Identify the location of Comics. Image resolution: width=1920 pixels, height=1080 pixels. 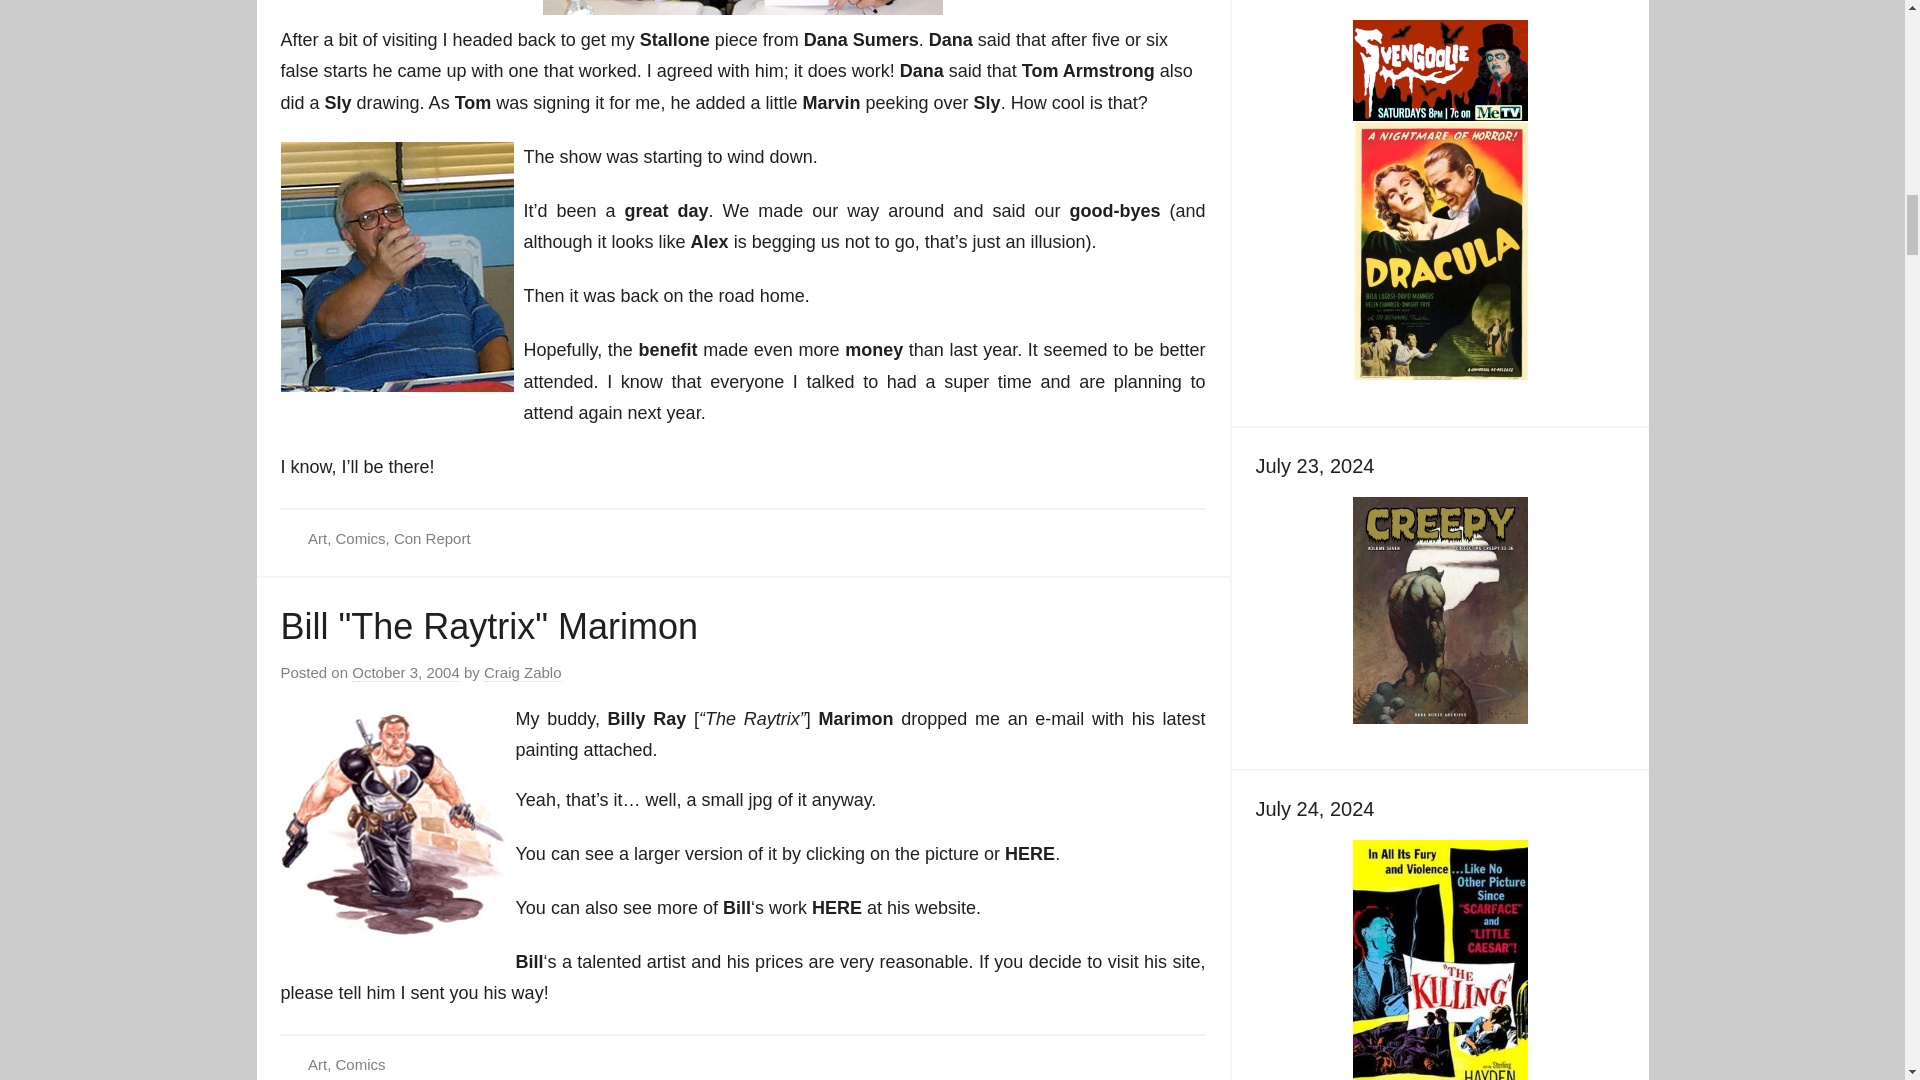
(360, 538).